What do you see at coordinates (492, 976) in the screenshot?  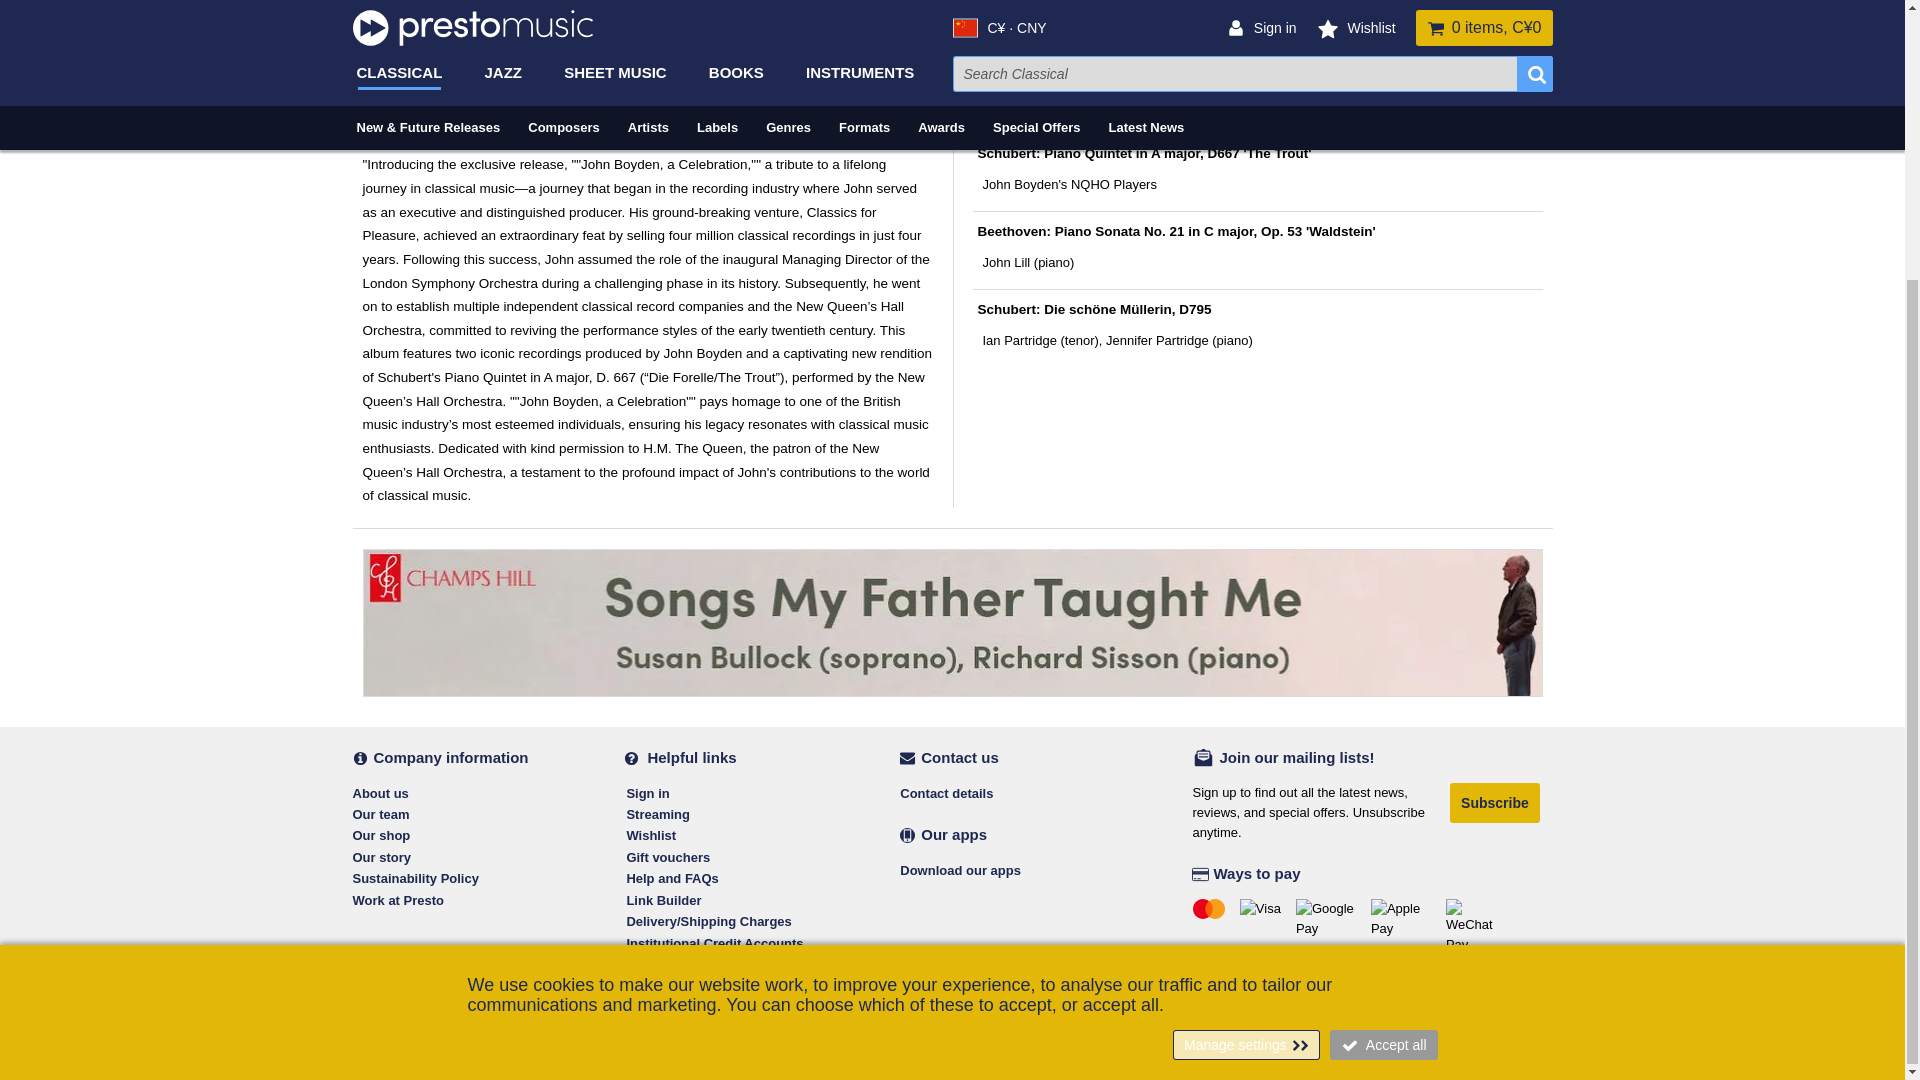 I see `Subscribe to our YouTube channel` at bounding box center [492, 976].